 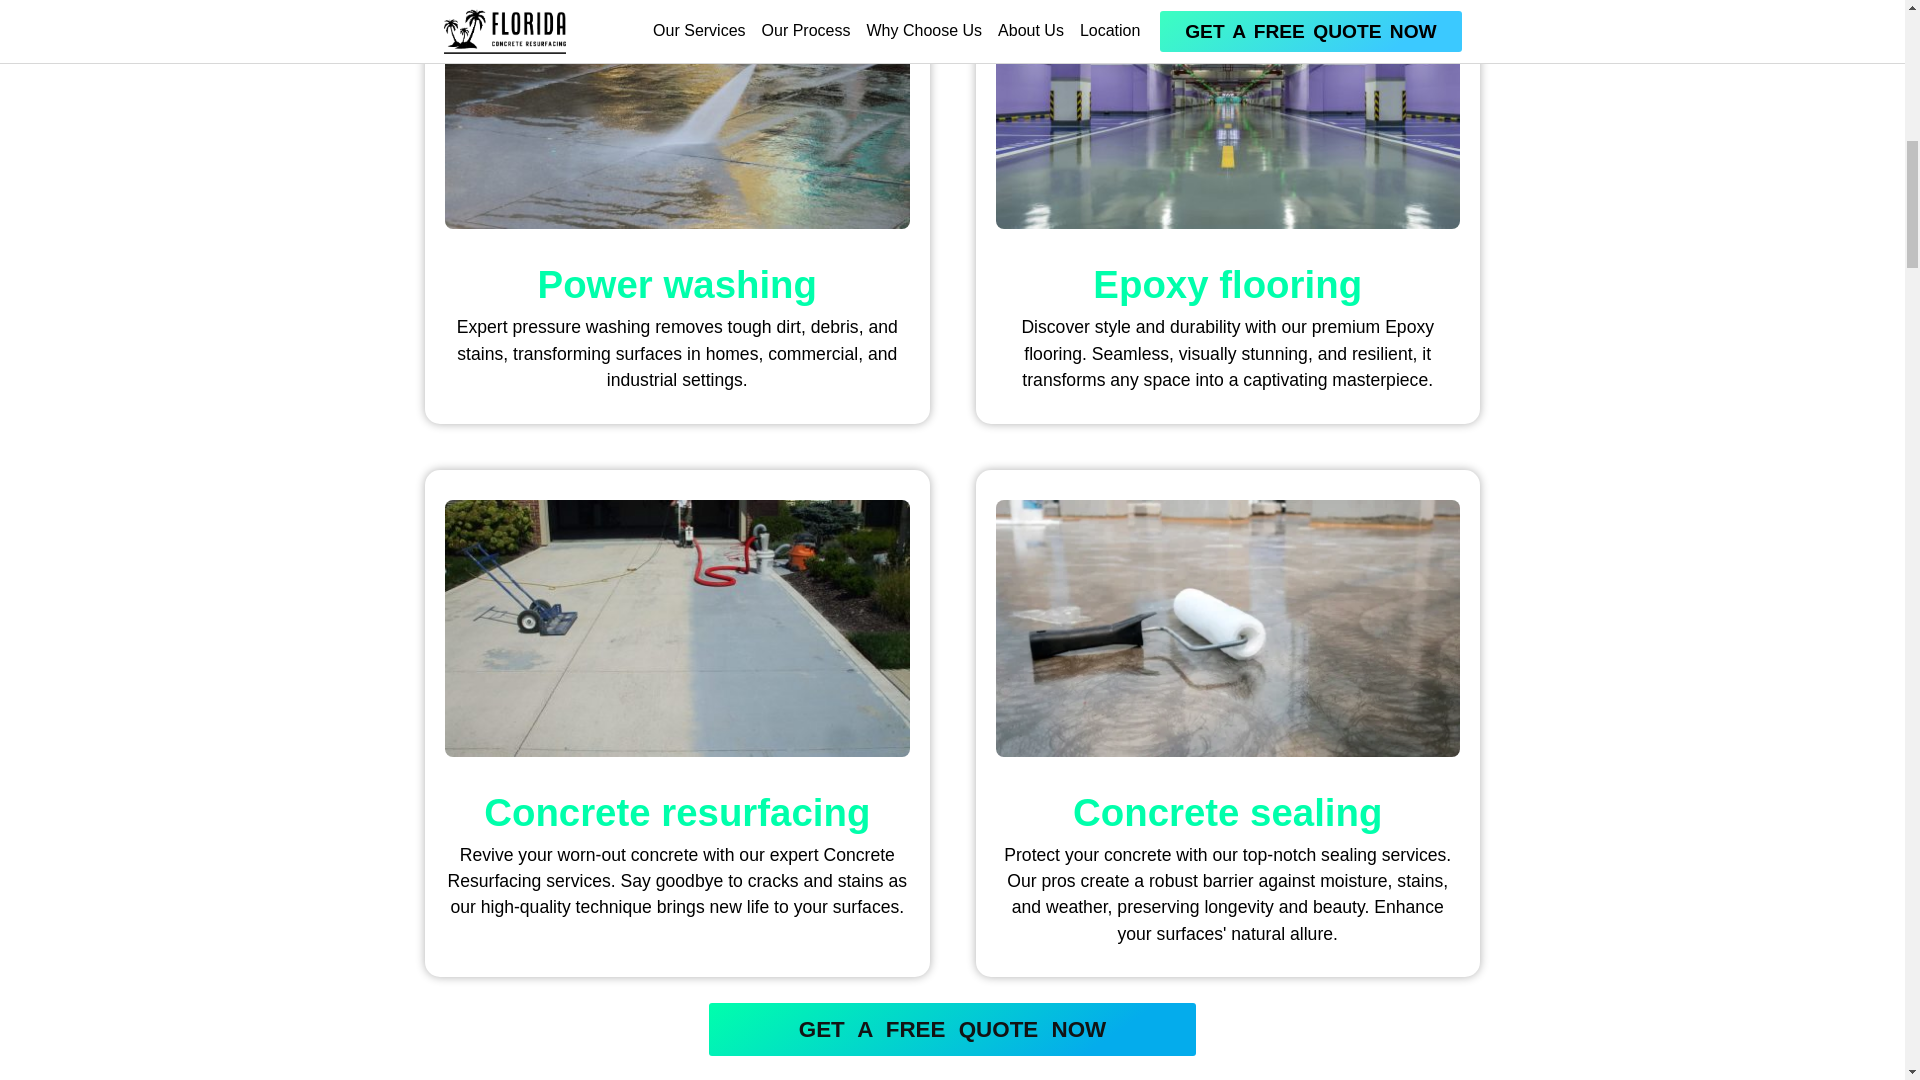 I want to click on GET A FREE QUOTE NOW, so click(x=952, y=1030).